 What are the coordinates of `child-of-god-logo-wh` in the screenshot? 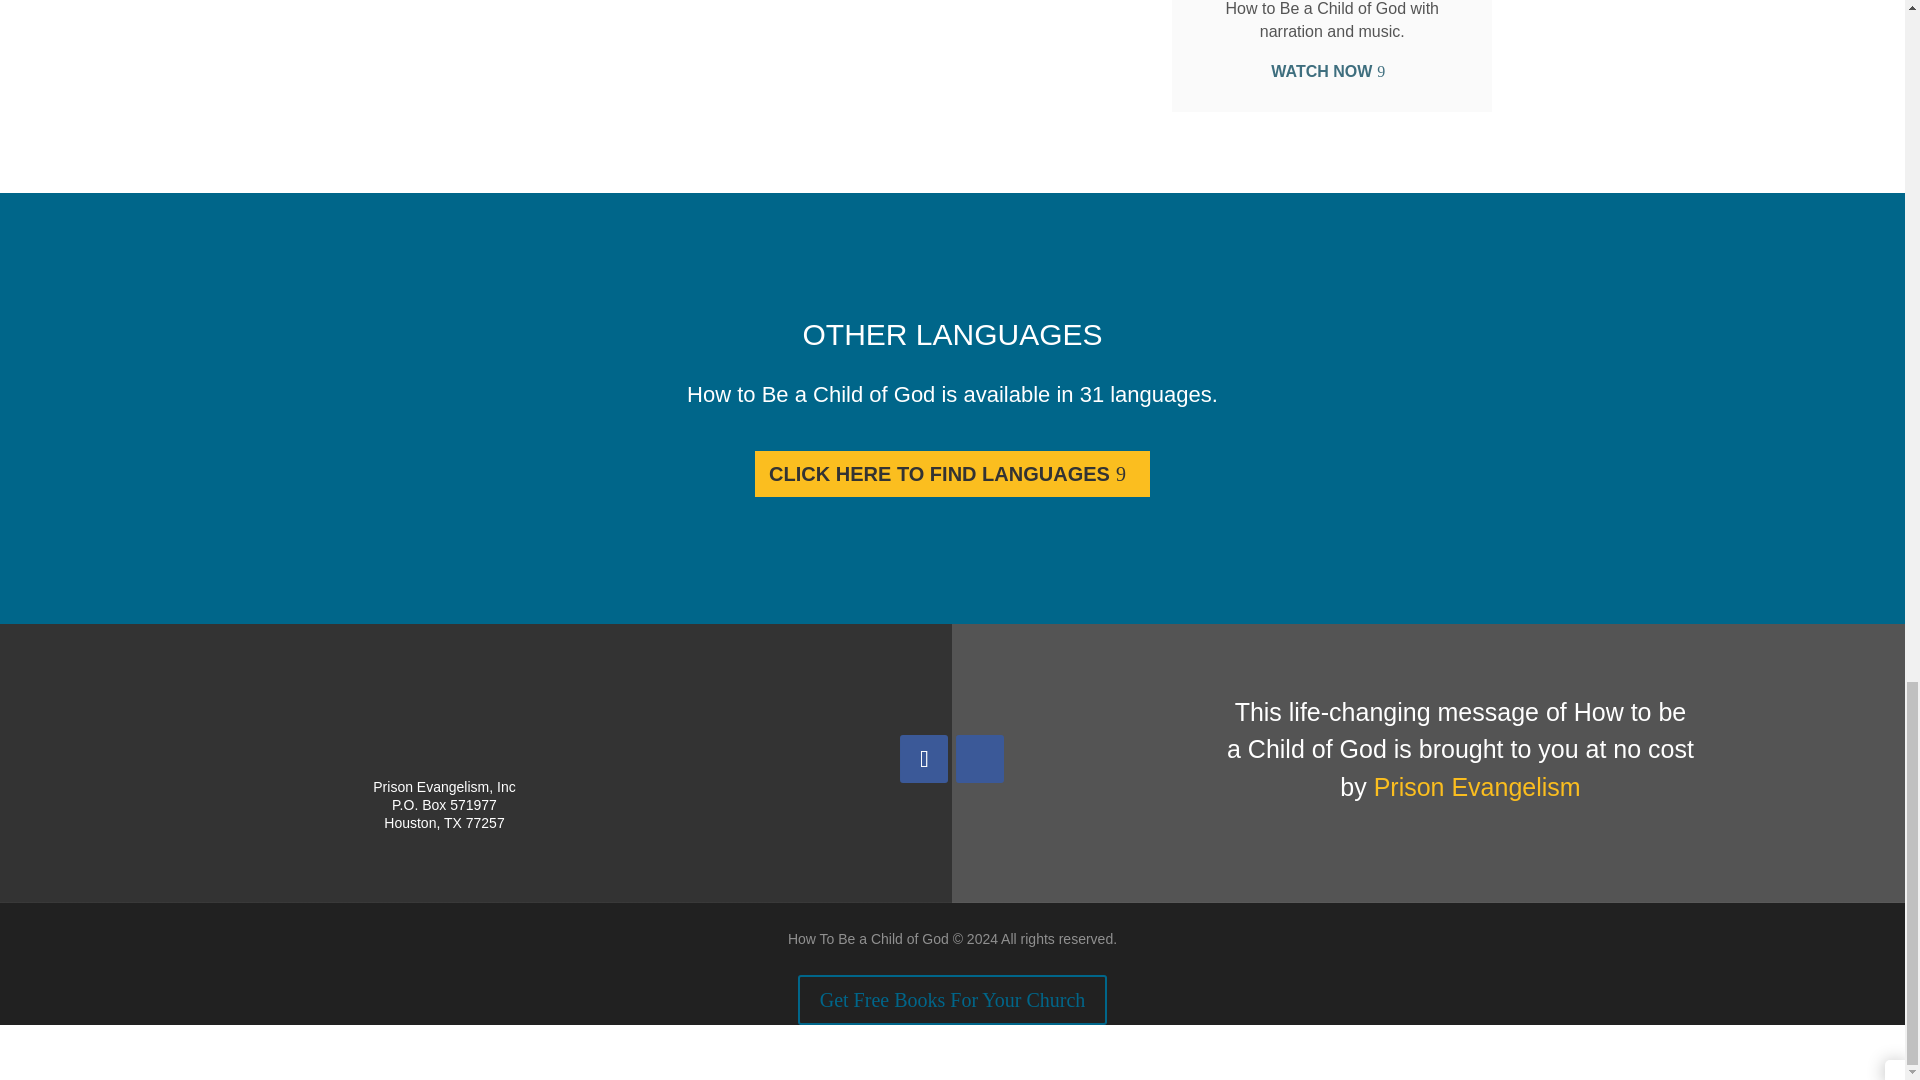 It's located at (443, 730).